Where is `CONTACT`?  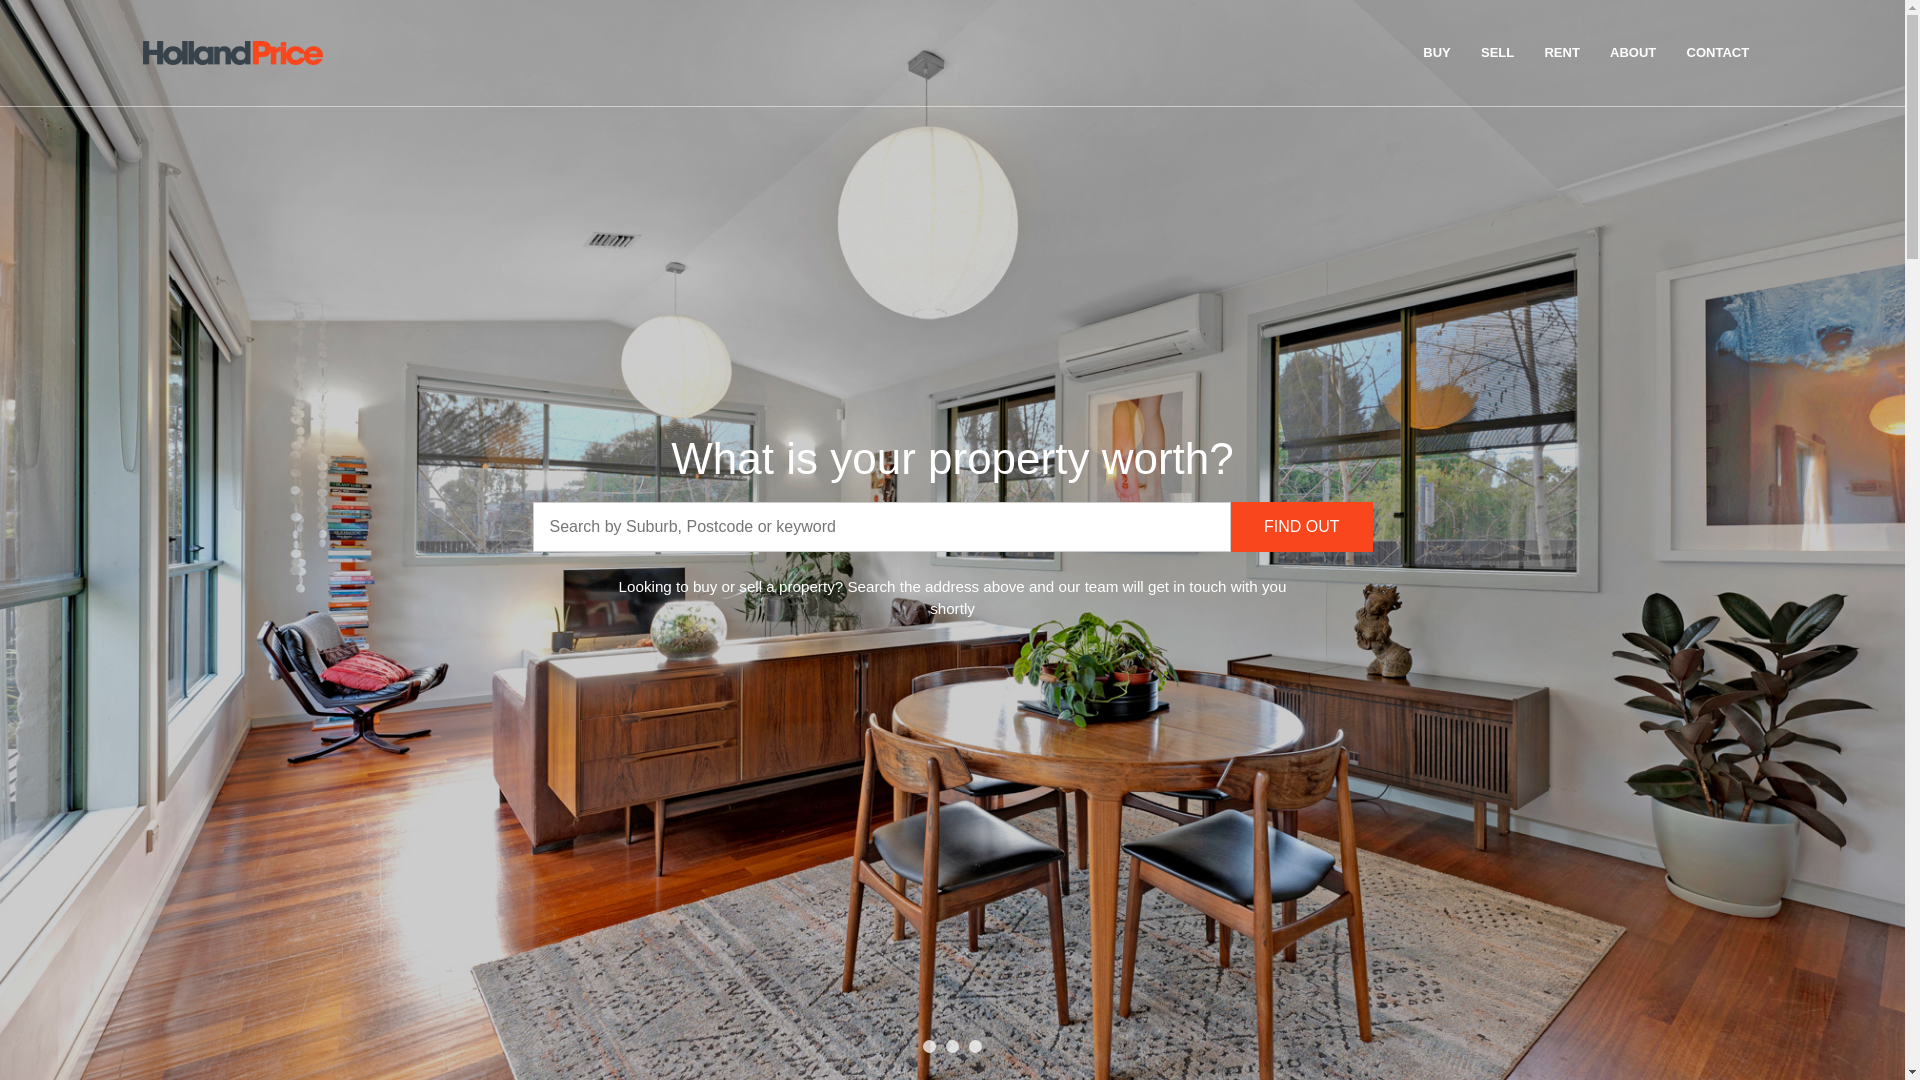 CONTACT is located at coordinates (1718, 53).